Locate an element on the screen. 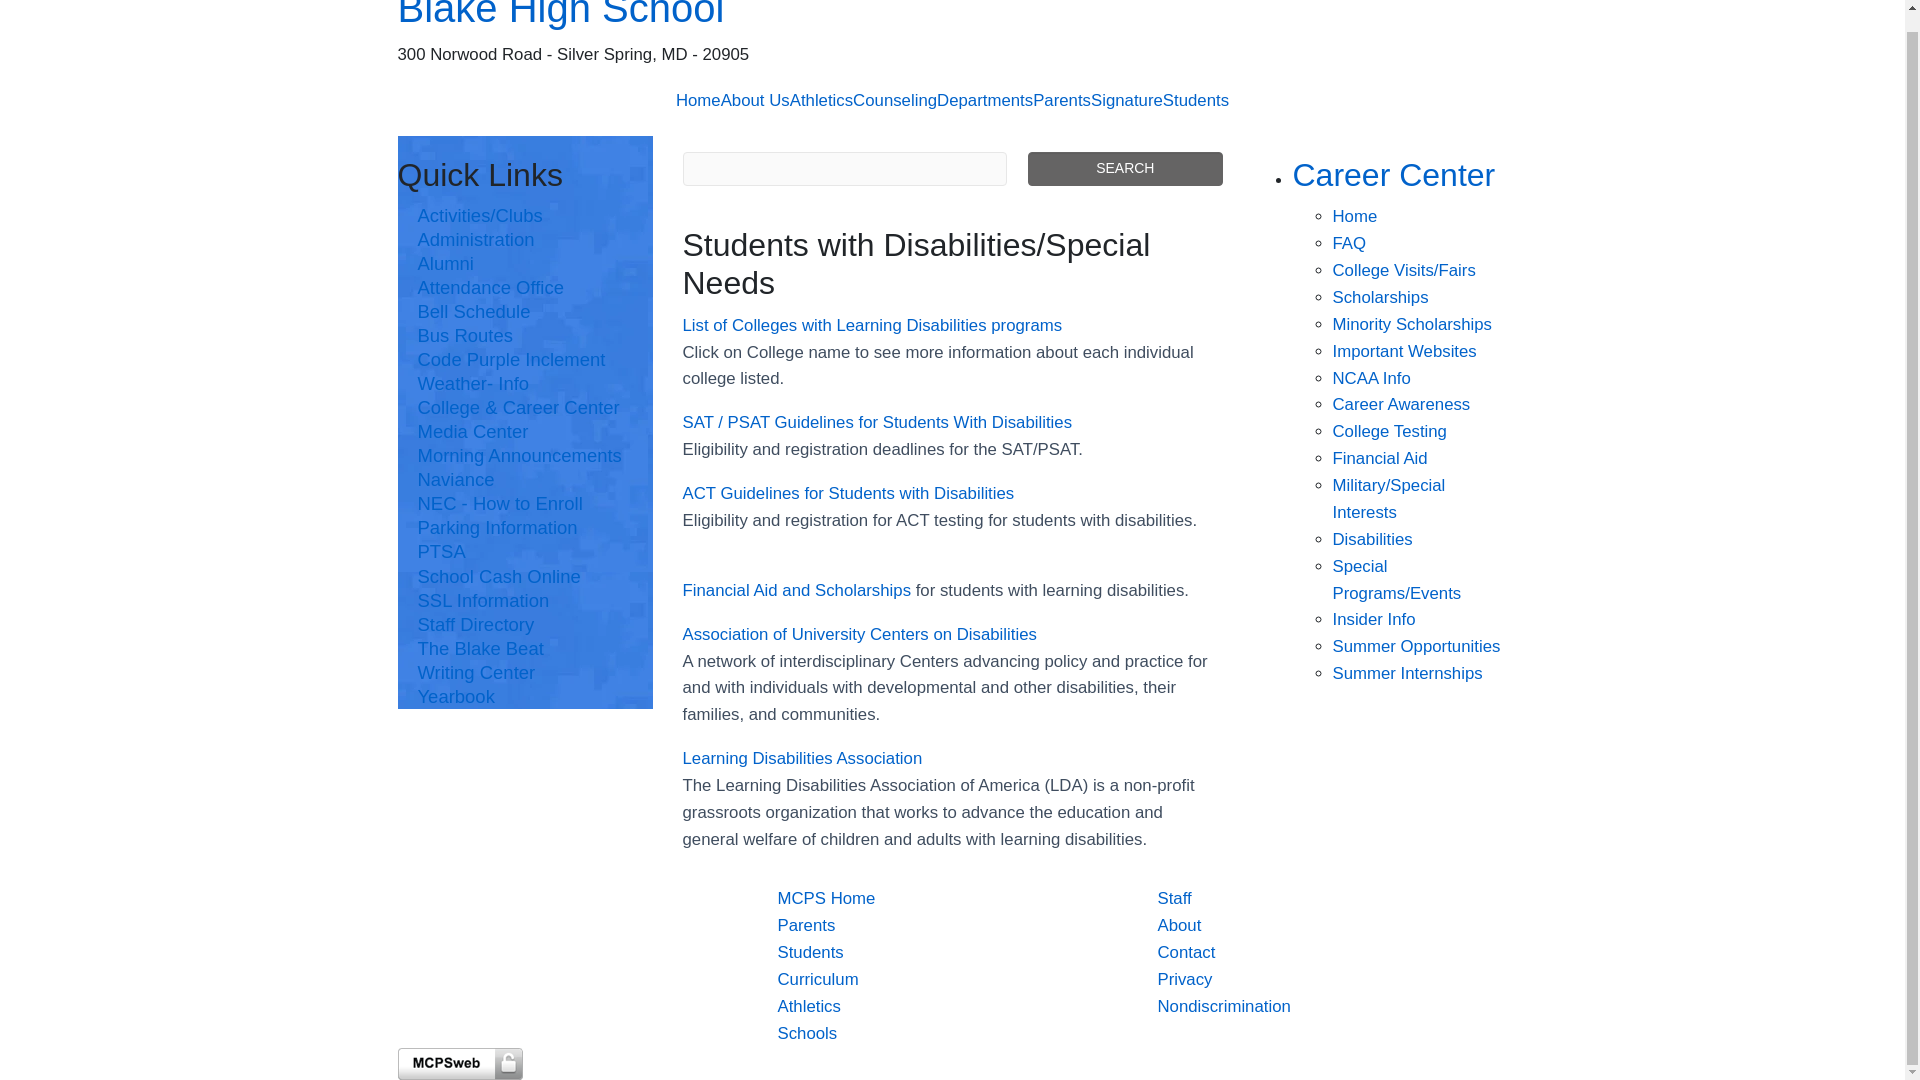 The width and height of the screenshot is (1920, 1080). About Us is located at coordinates (755, 100).